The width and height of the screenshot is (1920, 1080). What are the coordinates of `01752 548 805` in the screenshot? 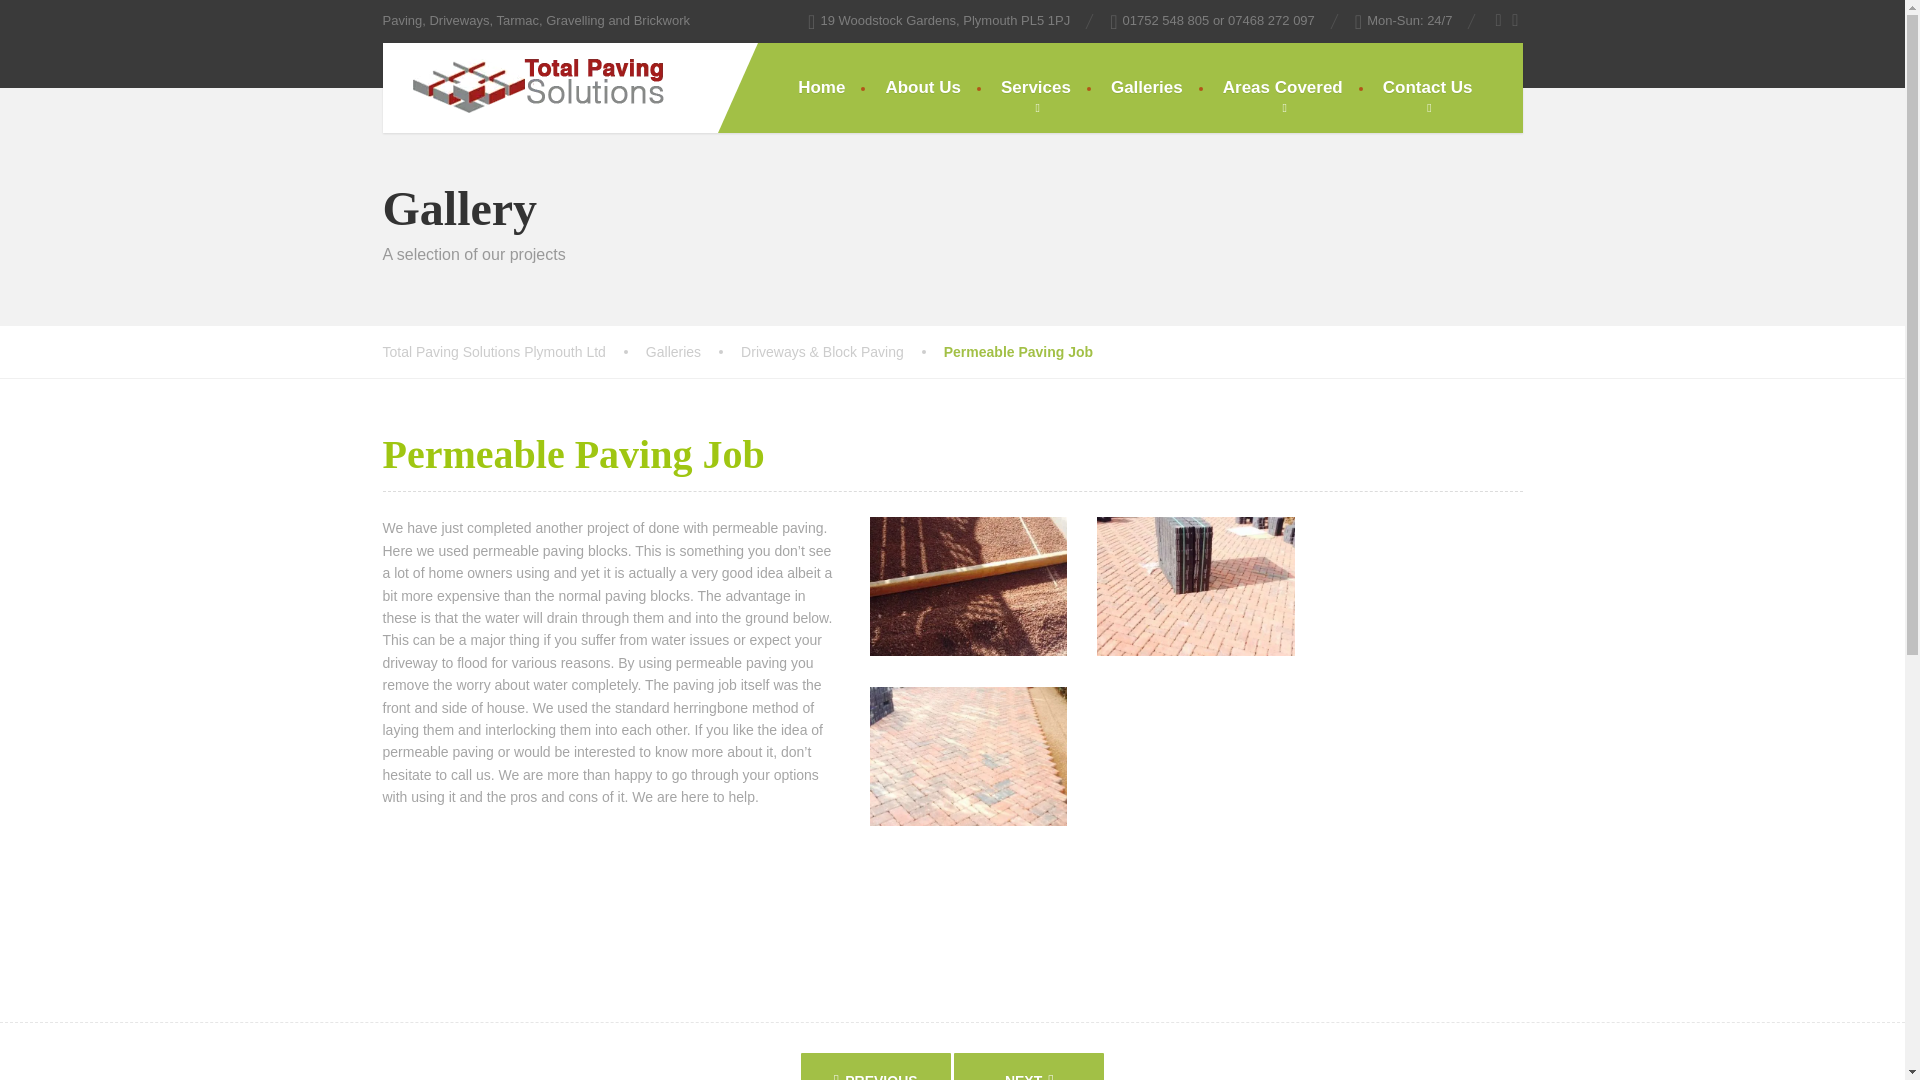 It's located at (1166, 20).